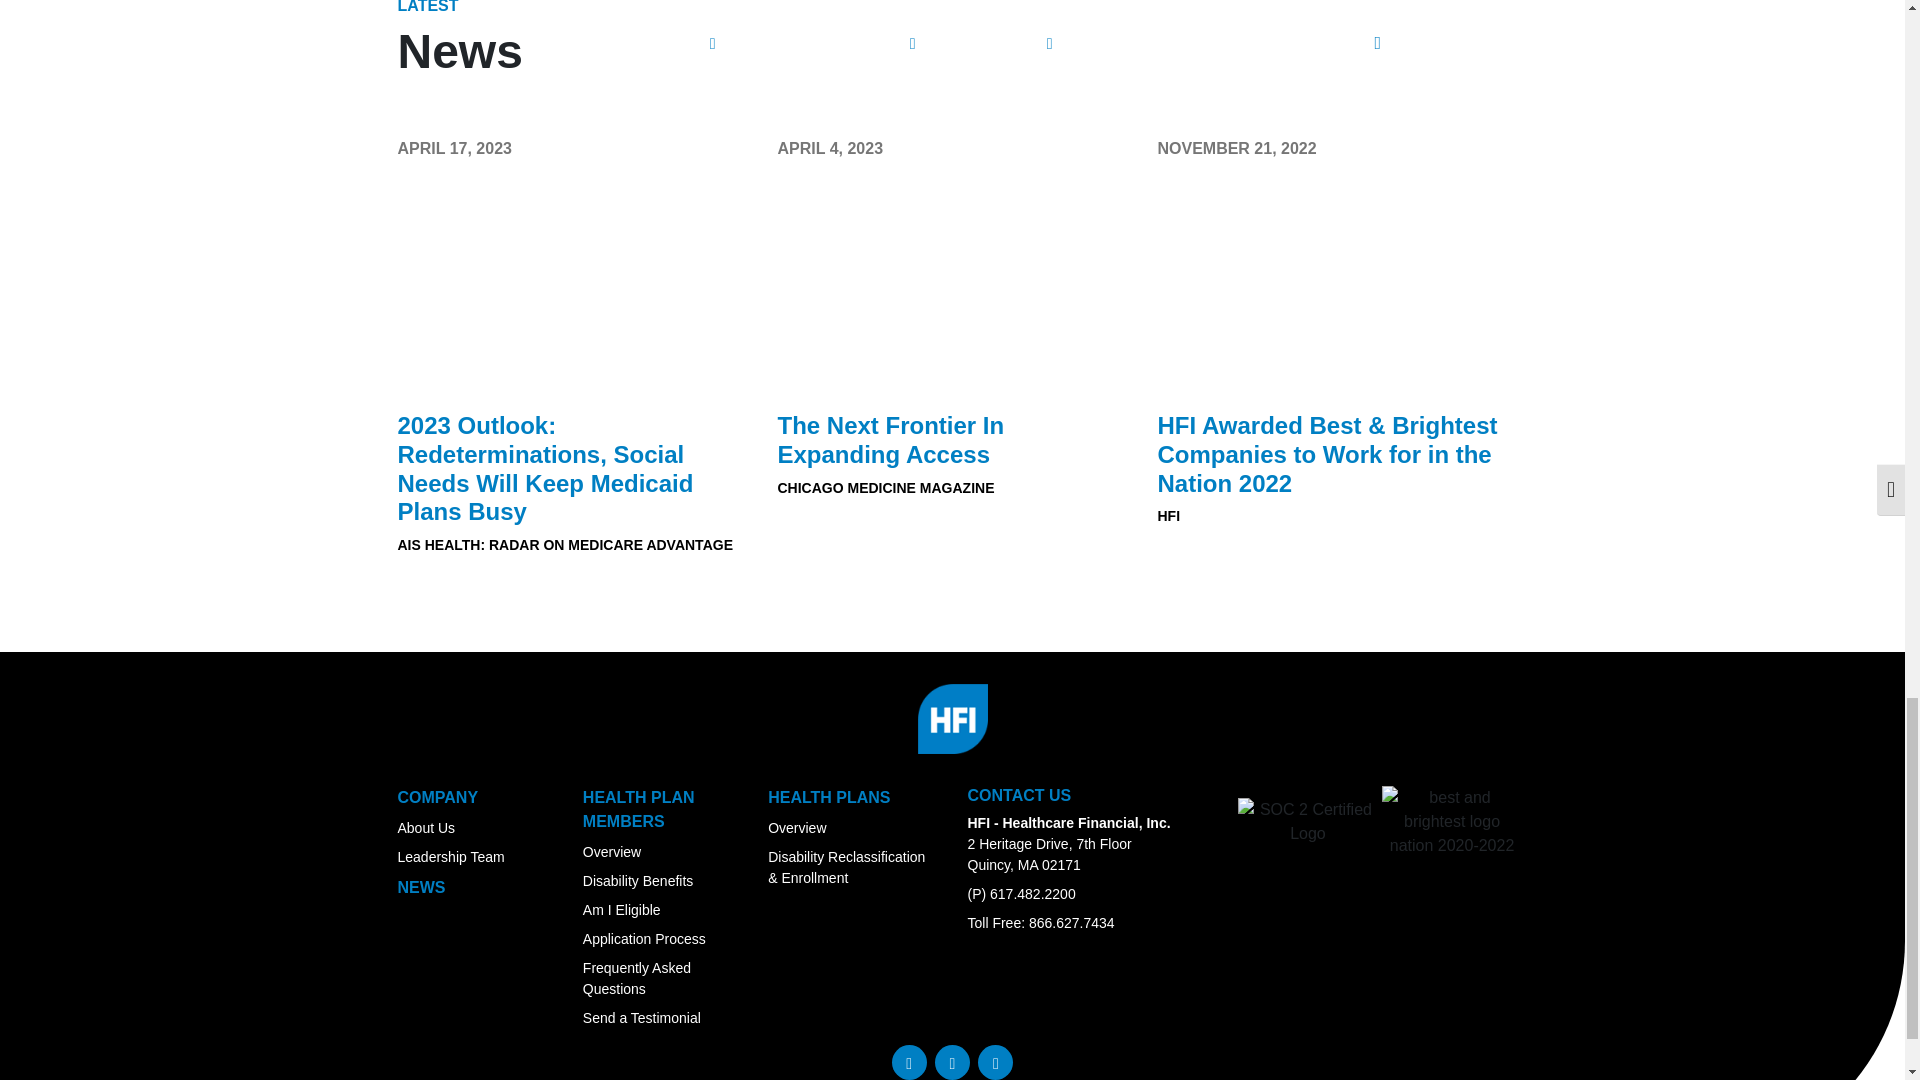 The width and height of the screenshot is (1920, 1080). What do you see at coordinates (622, 910) in the screenshot?
I see `Am I Eligible` at bounding box center [622, 910].